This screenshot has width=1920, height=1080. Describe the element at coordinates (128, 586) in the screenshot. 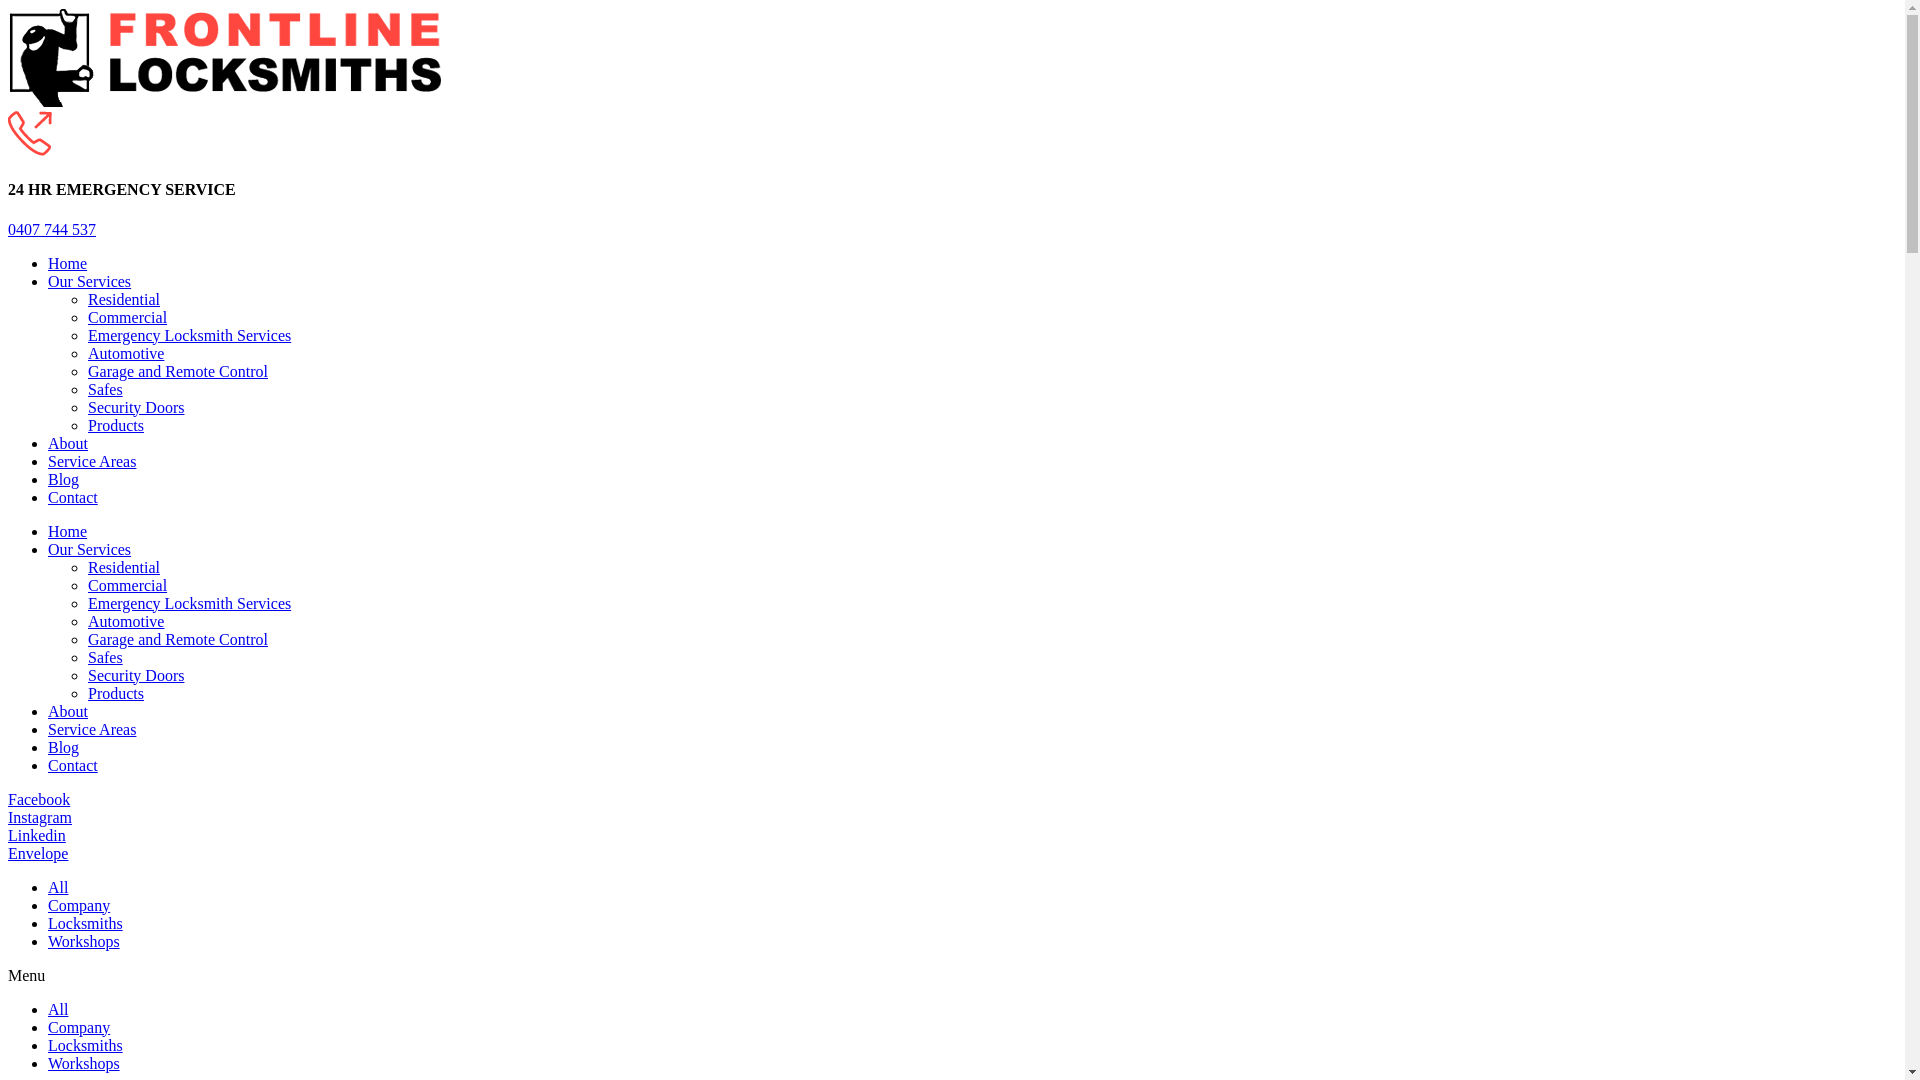

I see `Commercial` at that location.